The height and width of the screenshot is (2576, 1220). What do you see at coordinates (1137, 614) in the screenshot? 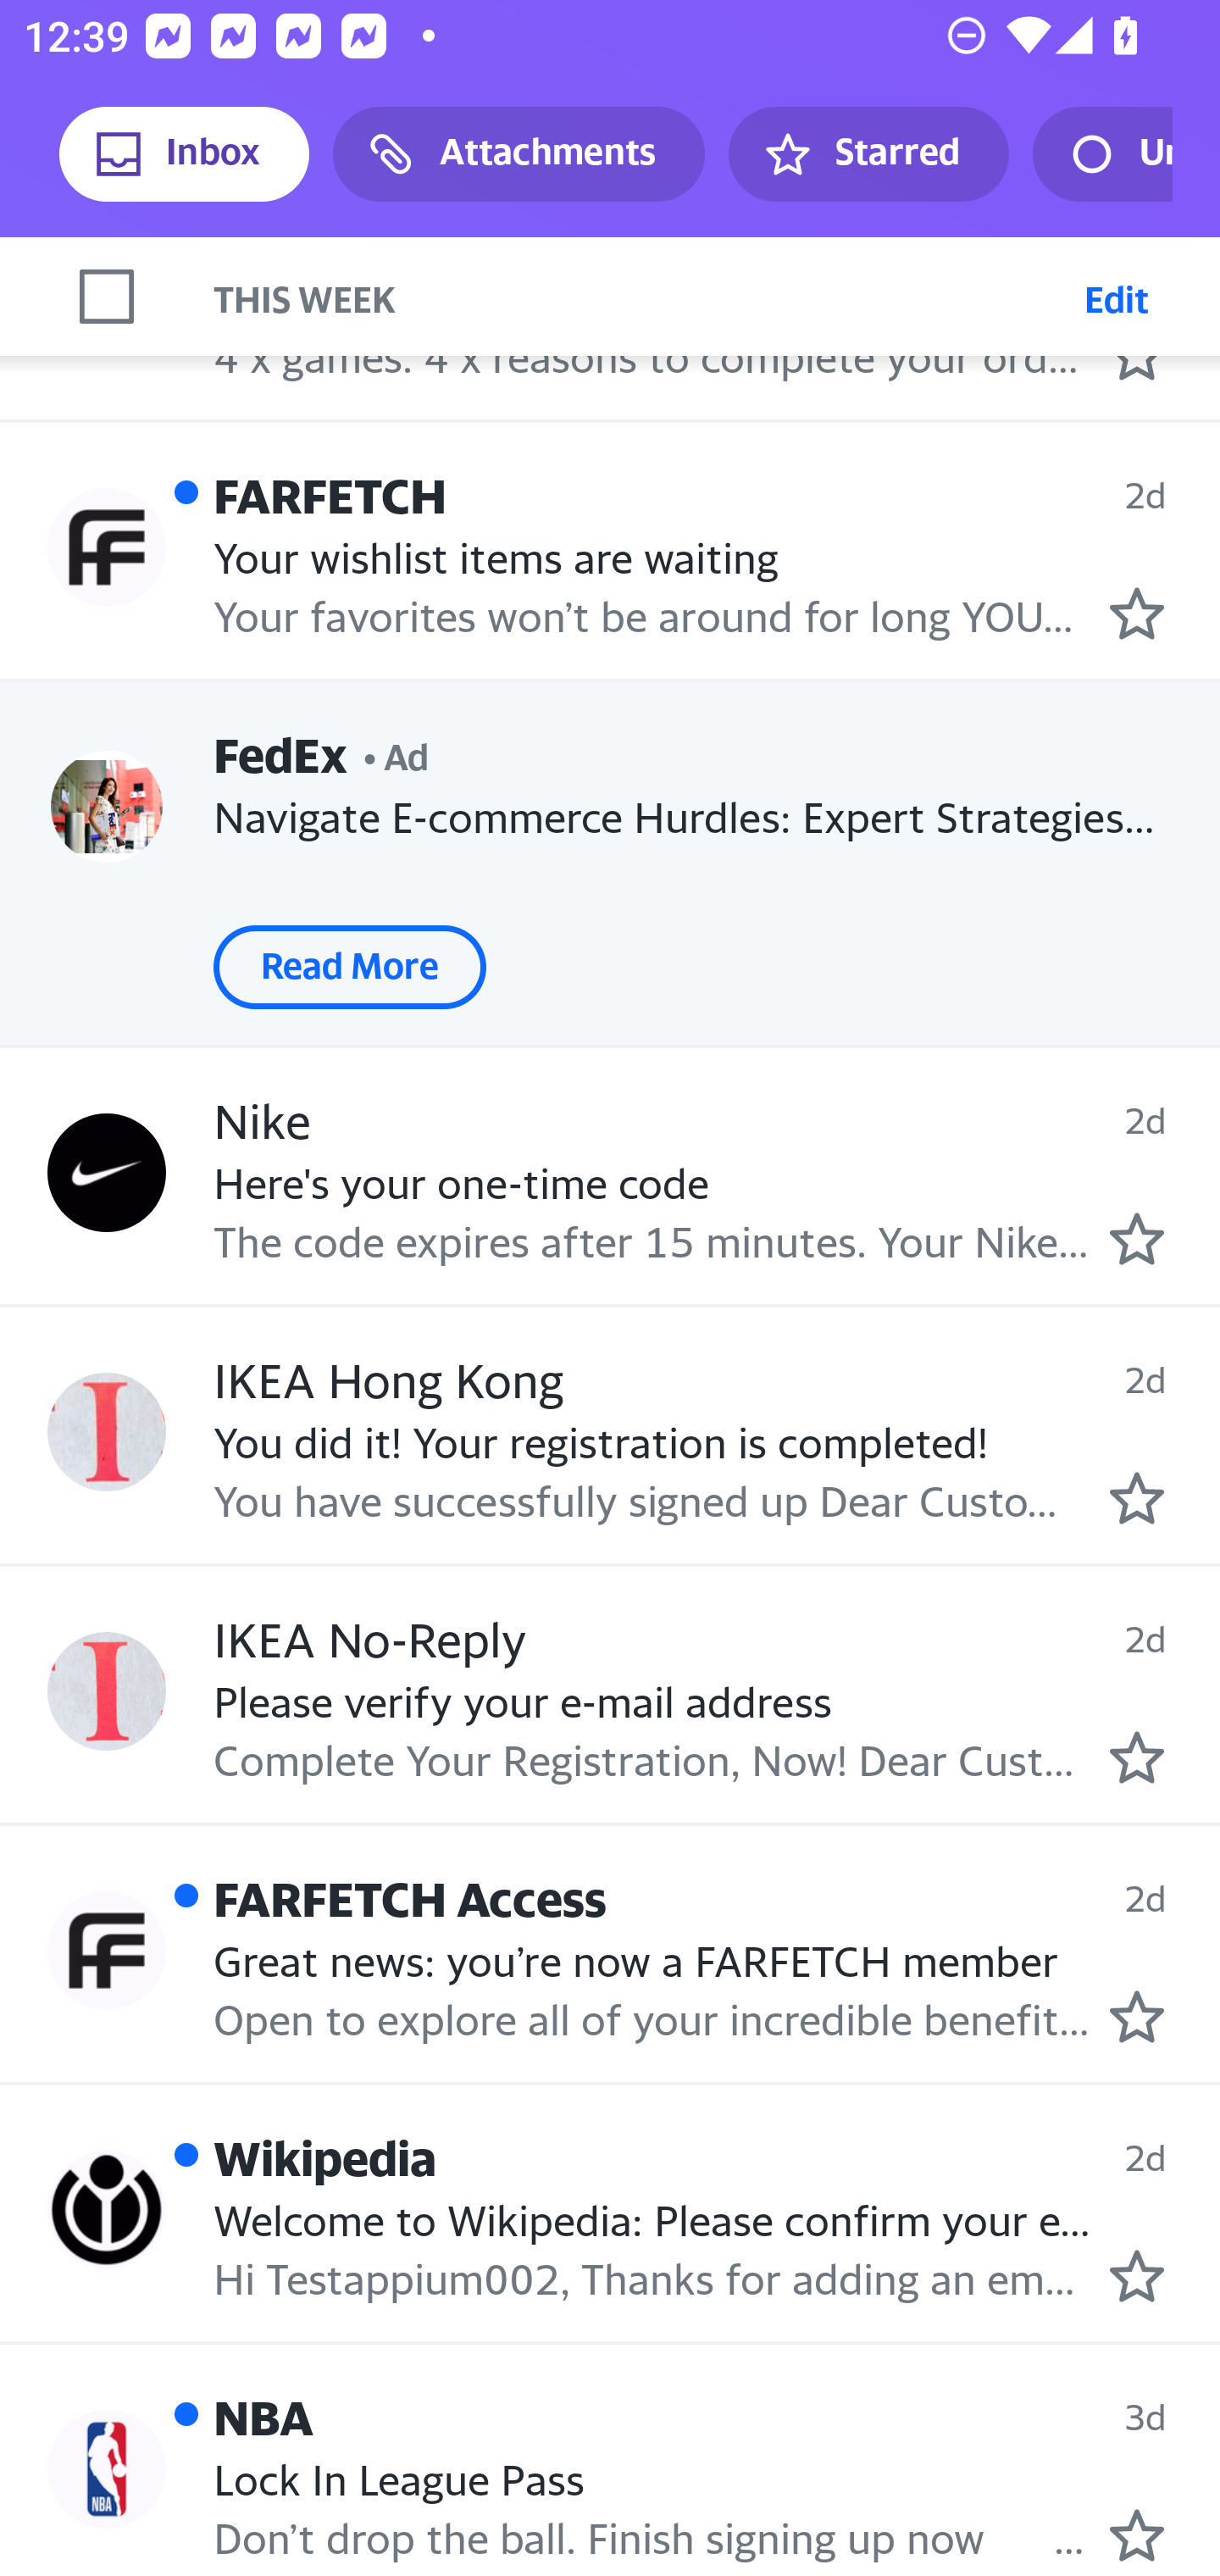
I see `Mark as starred.` at bounding box center [1137, 614].